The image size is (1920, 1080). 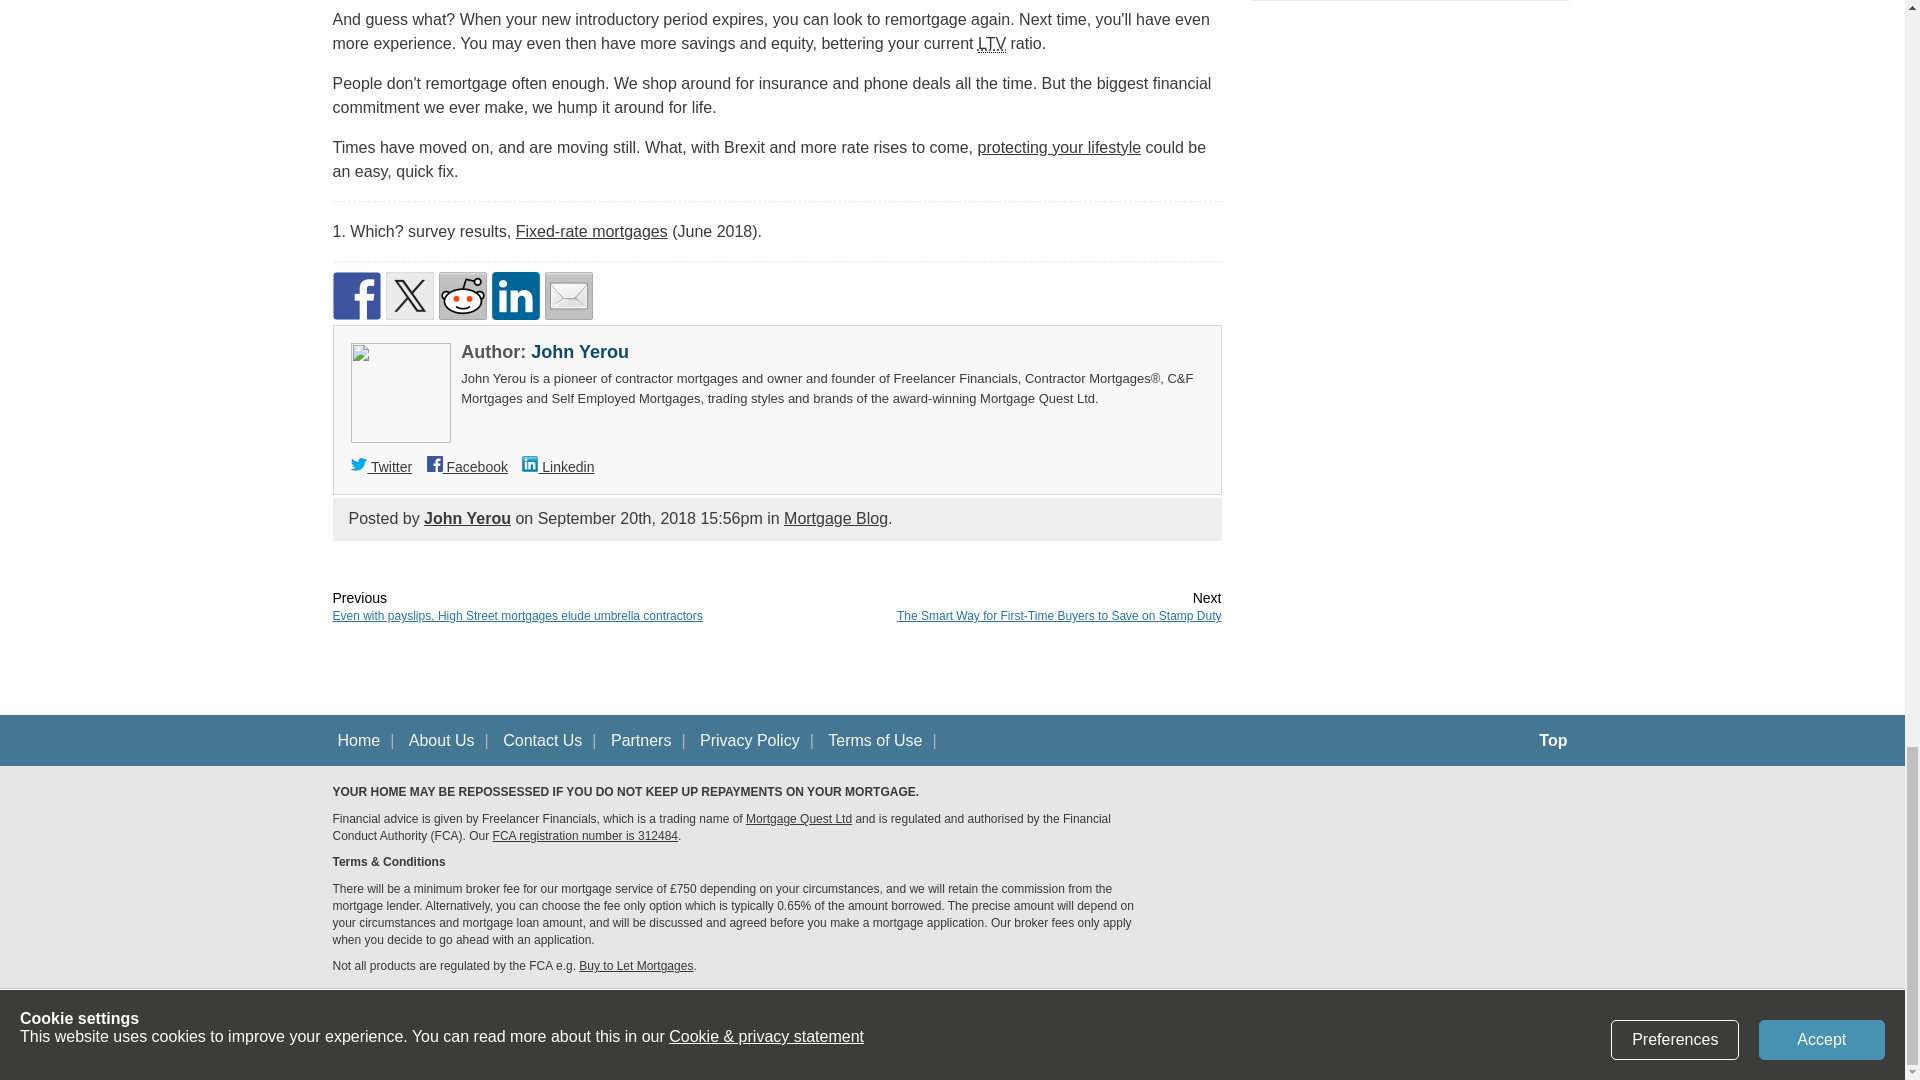 I want to click on protecting your lifestyle, so click(x=1060, y=147).